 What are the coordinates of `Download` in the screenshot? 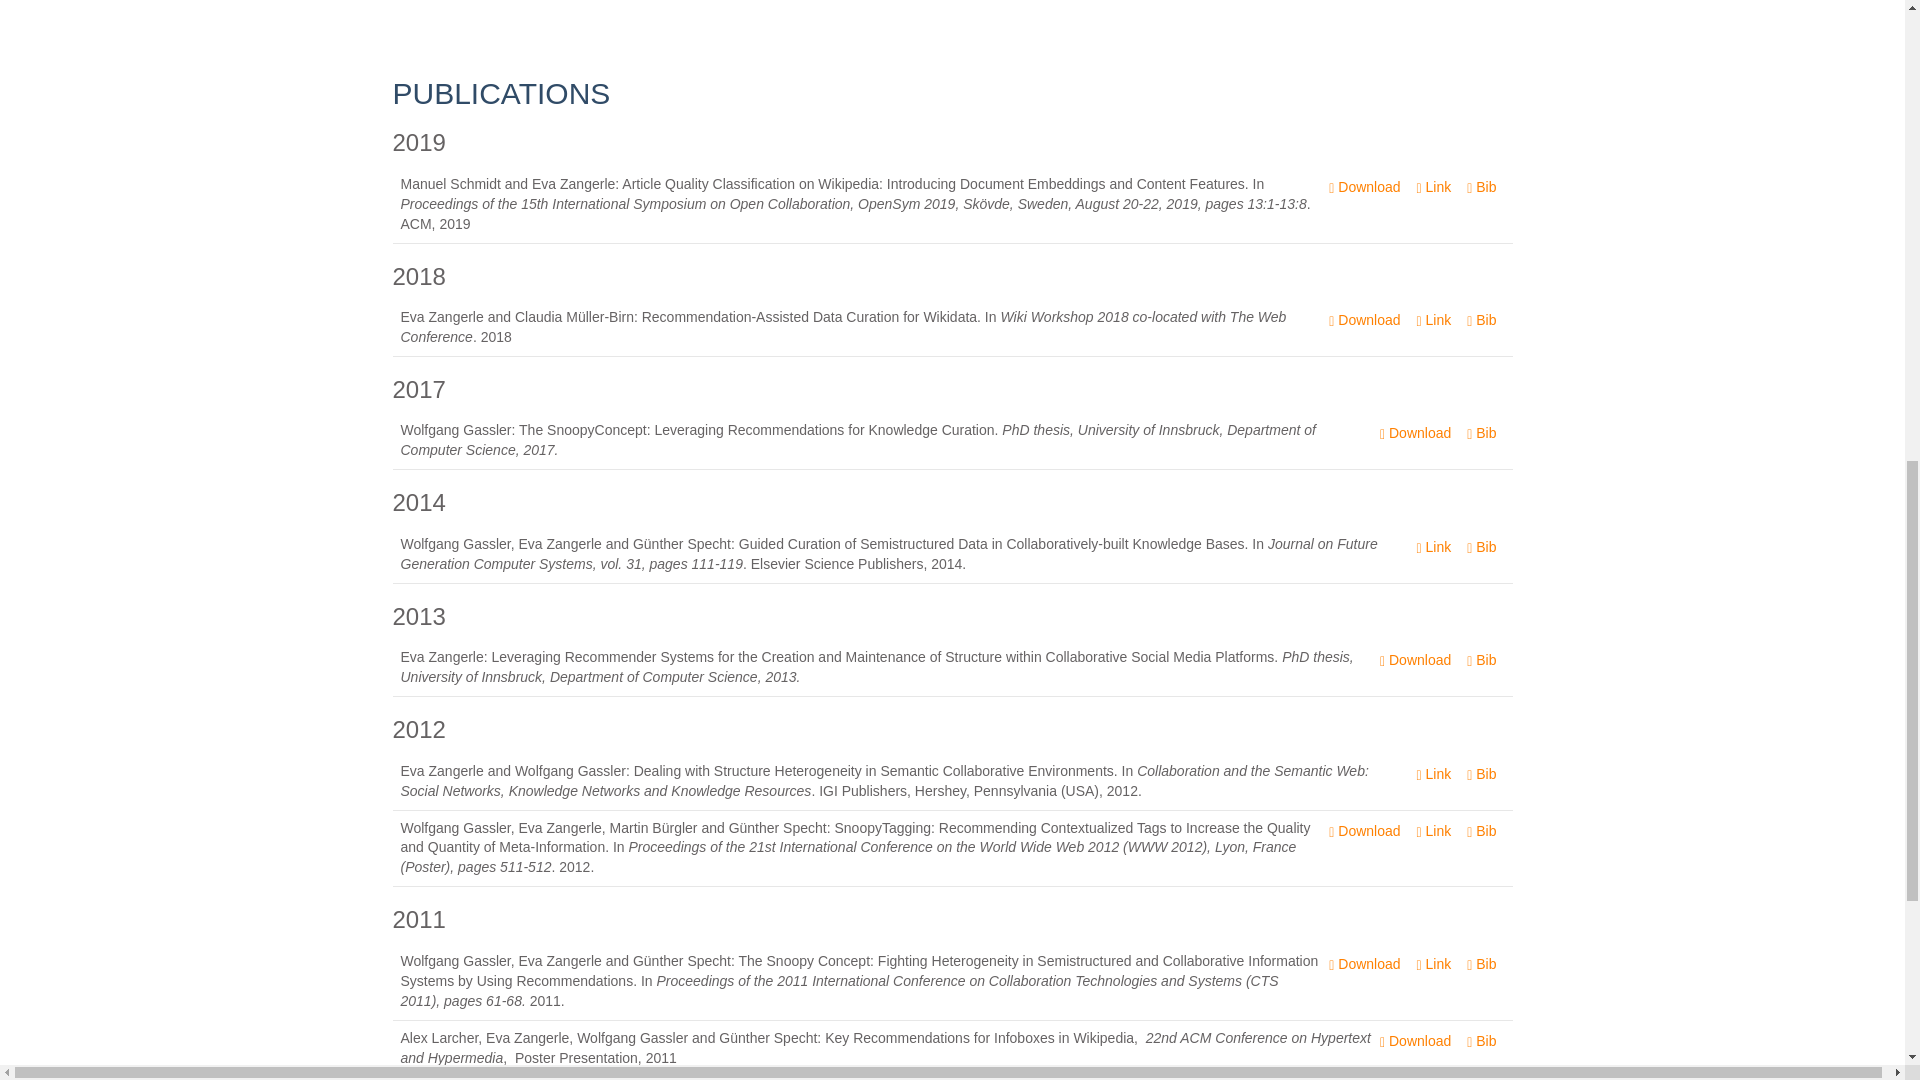 It's located at (1364, 187).